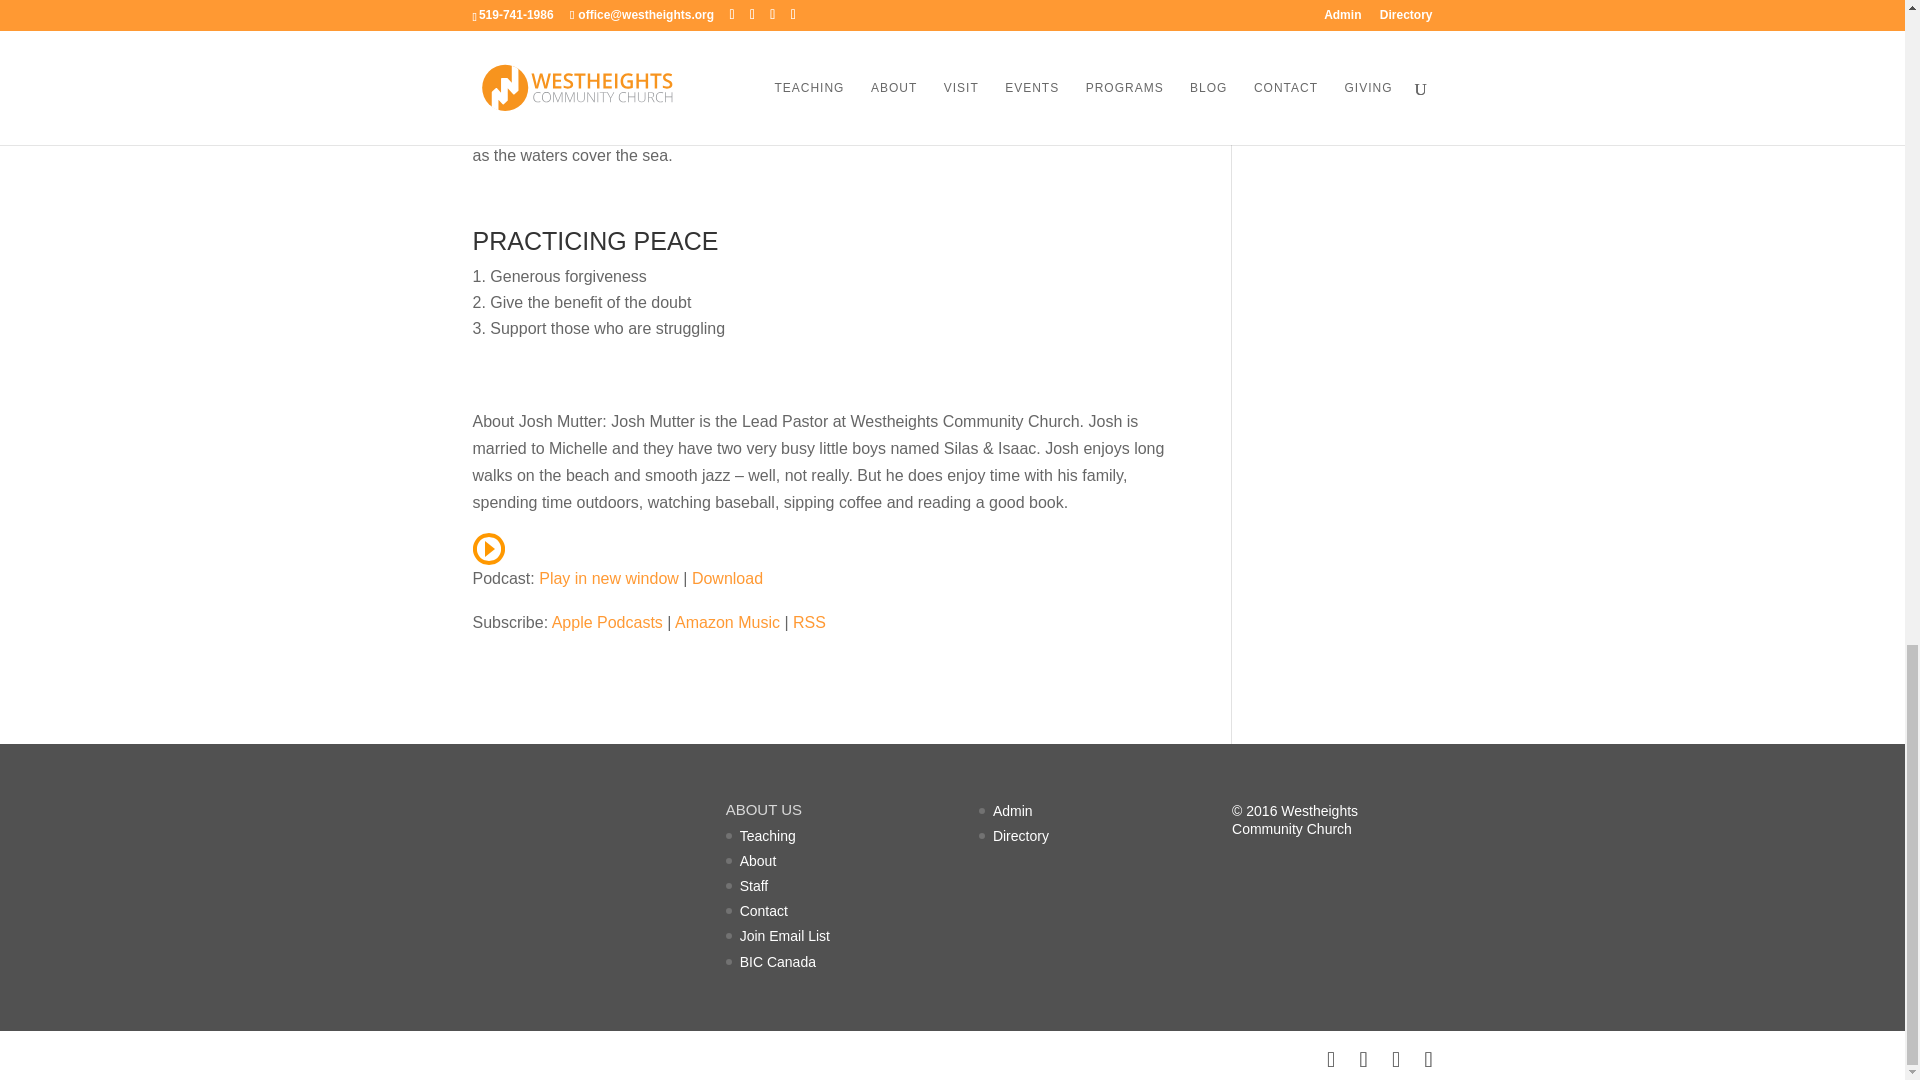  Describe the element at coordinates (488, 550) in the screenshot. I see `Play` at that location.